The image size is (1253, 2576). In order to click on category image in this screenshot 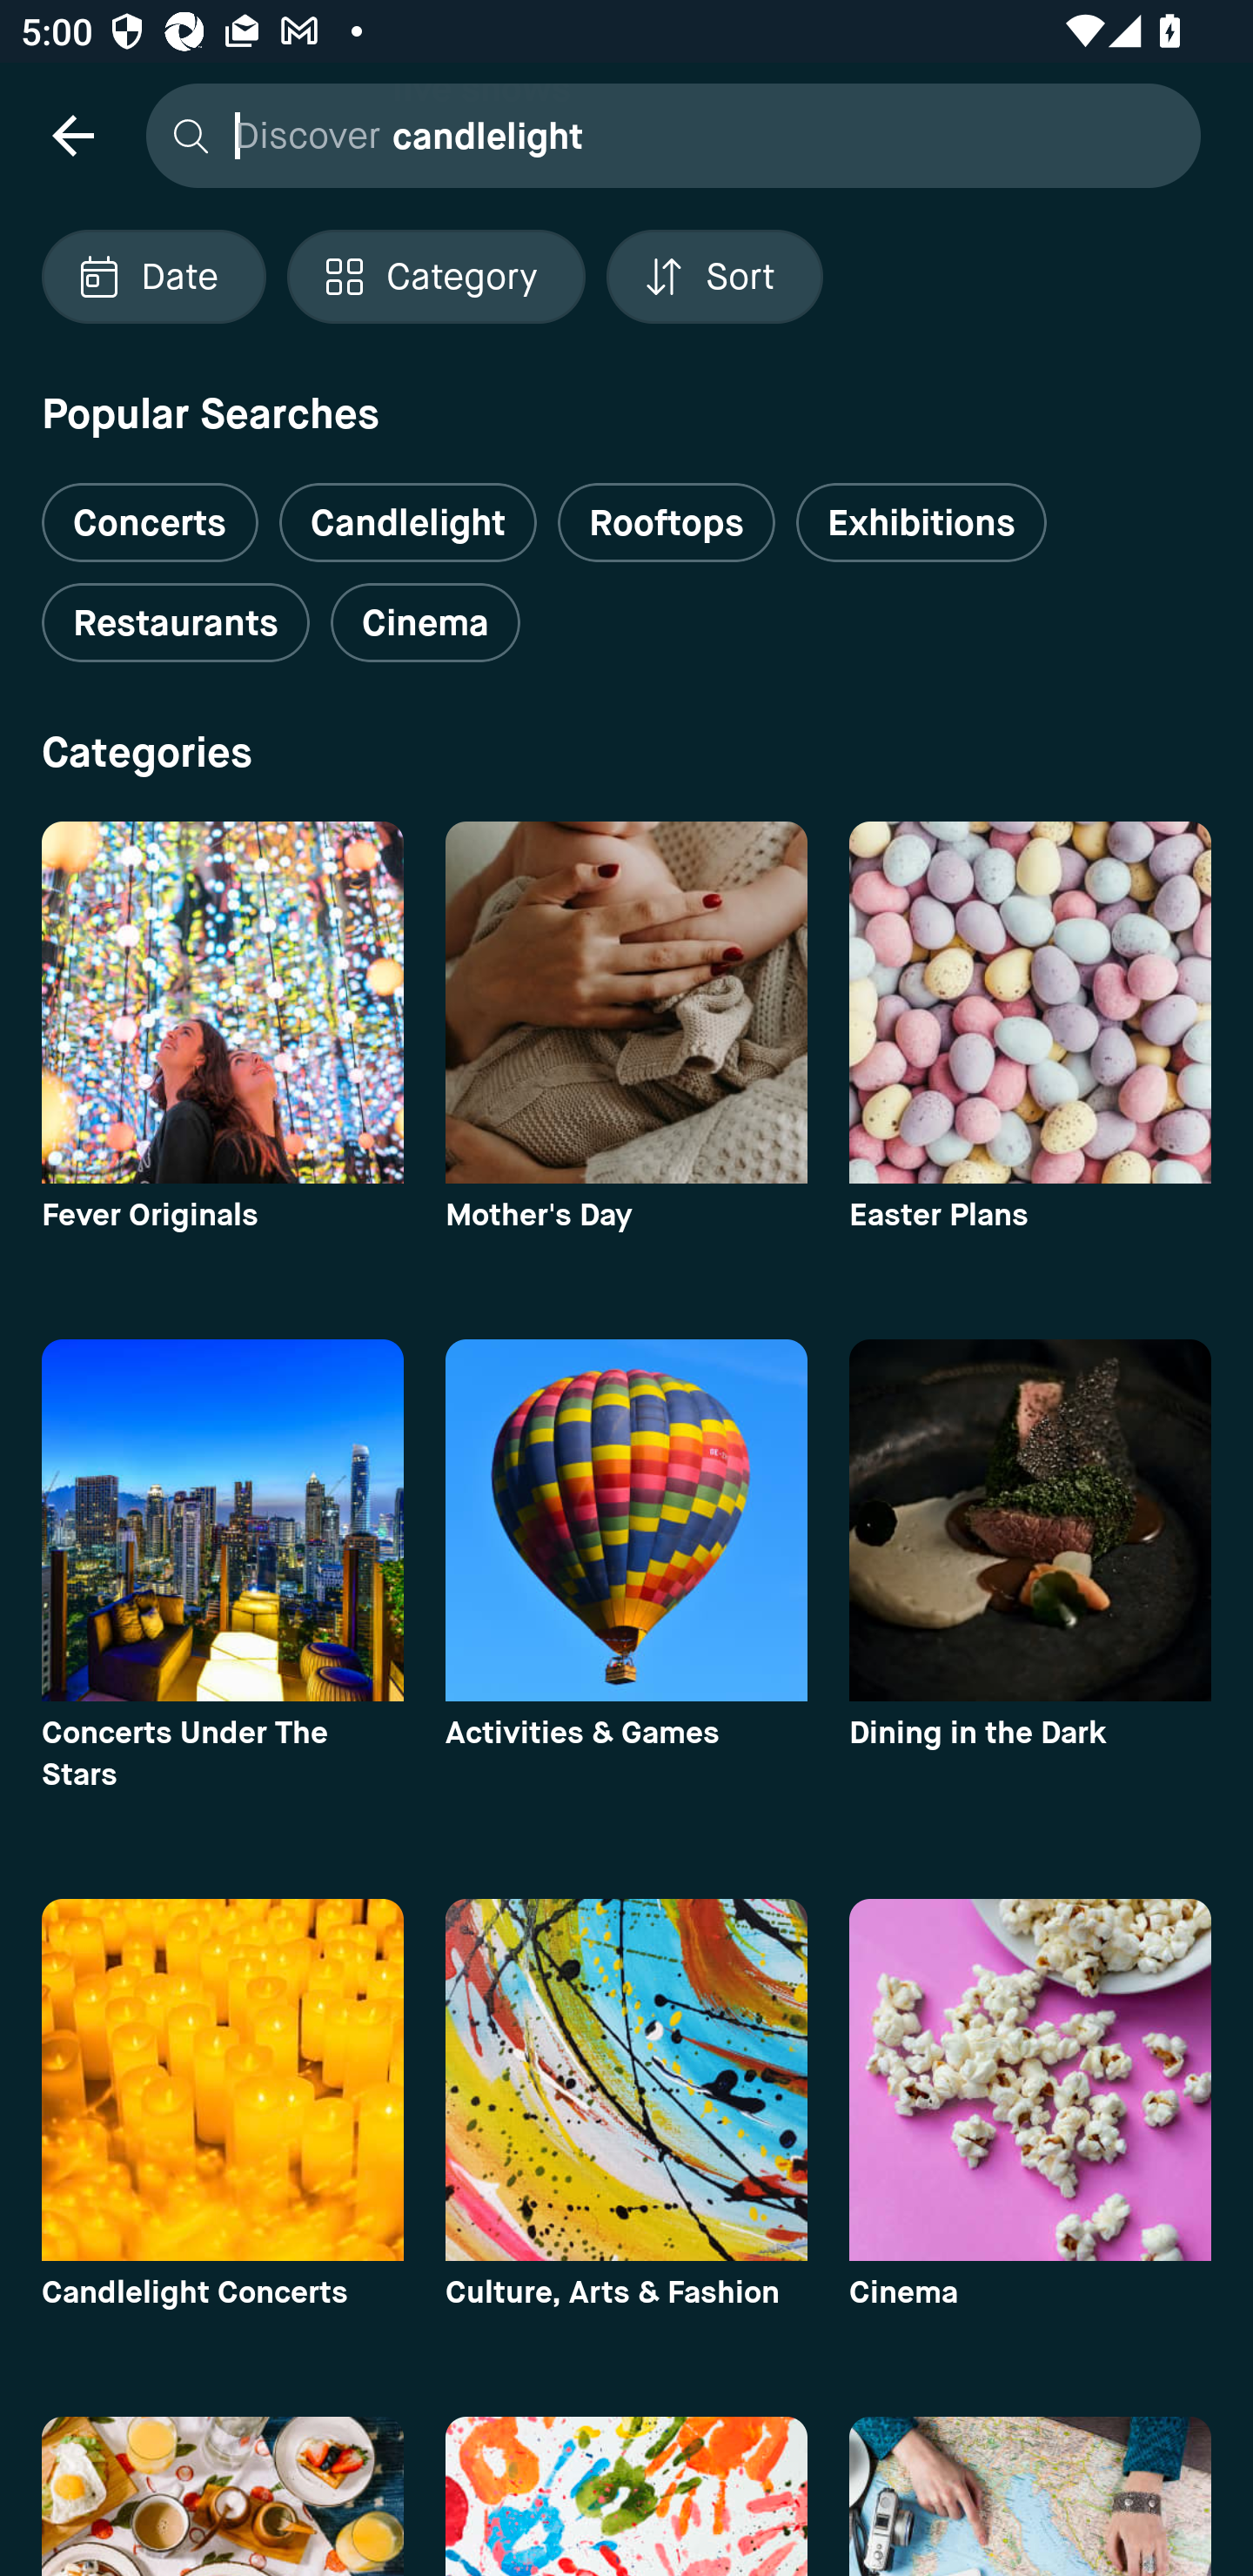, I will do `click(222, 2080)`.